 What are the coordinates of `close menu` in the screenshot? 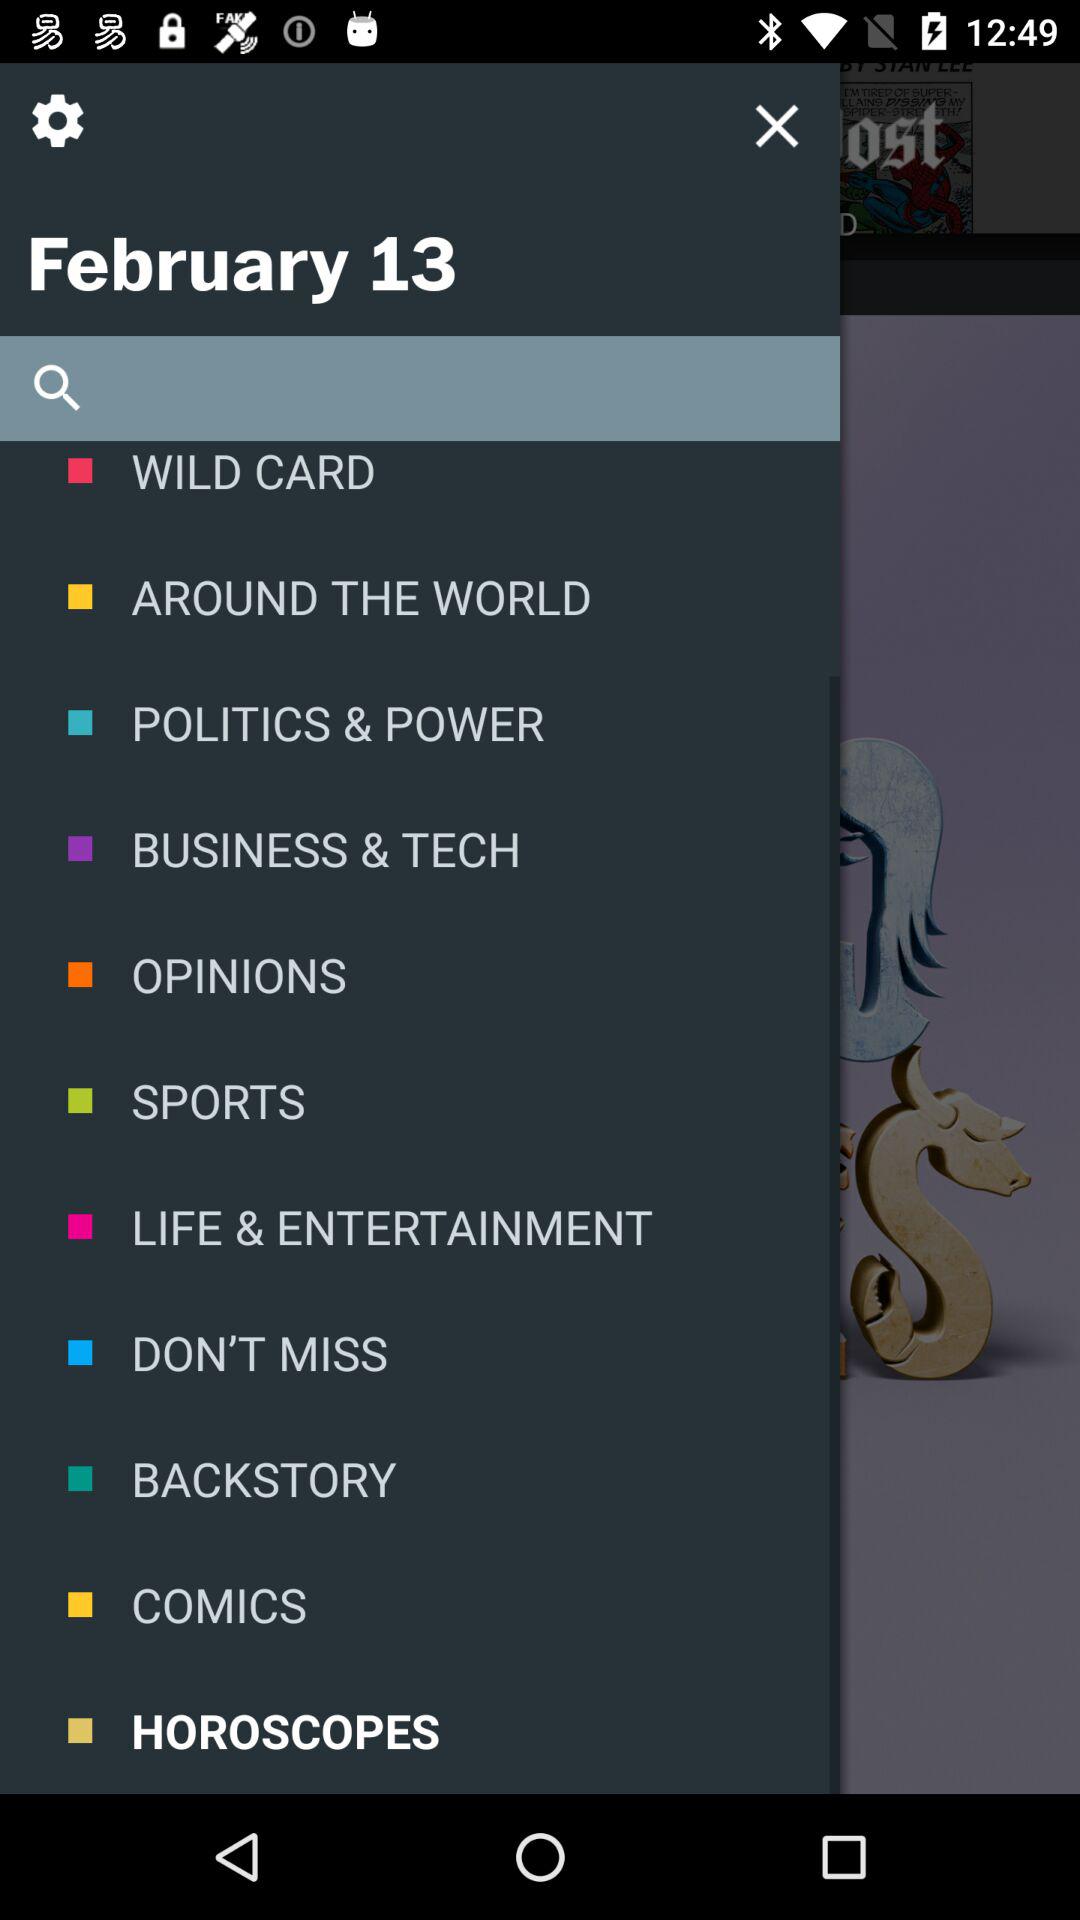 It's located at (584, 136).